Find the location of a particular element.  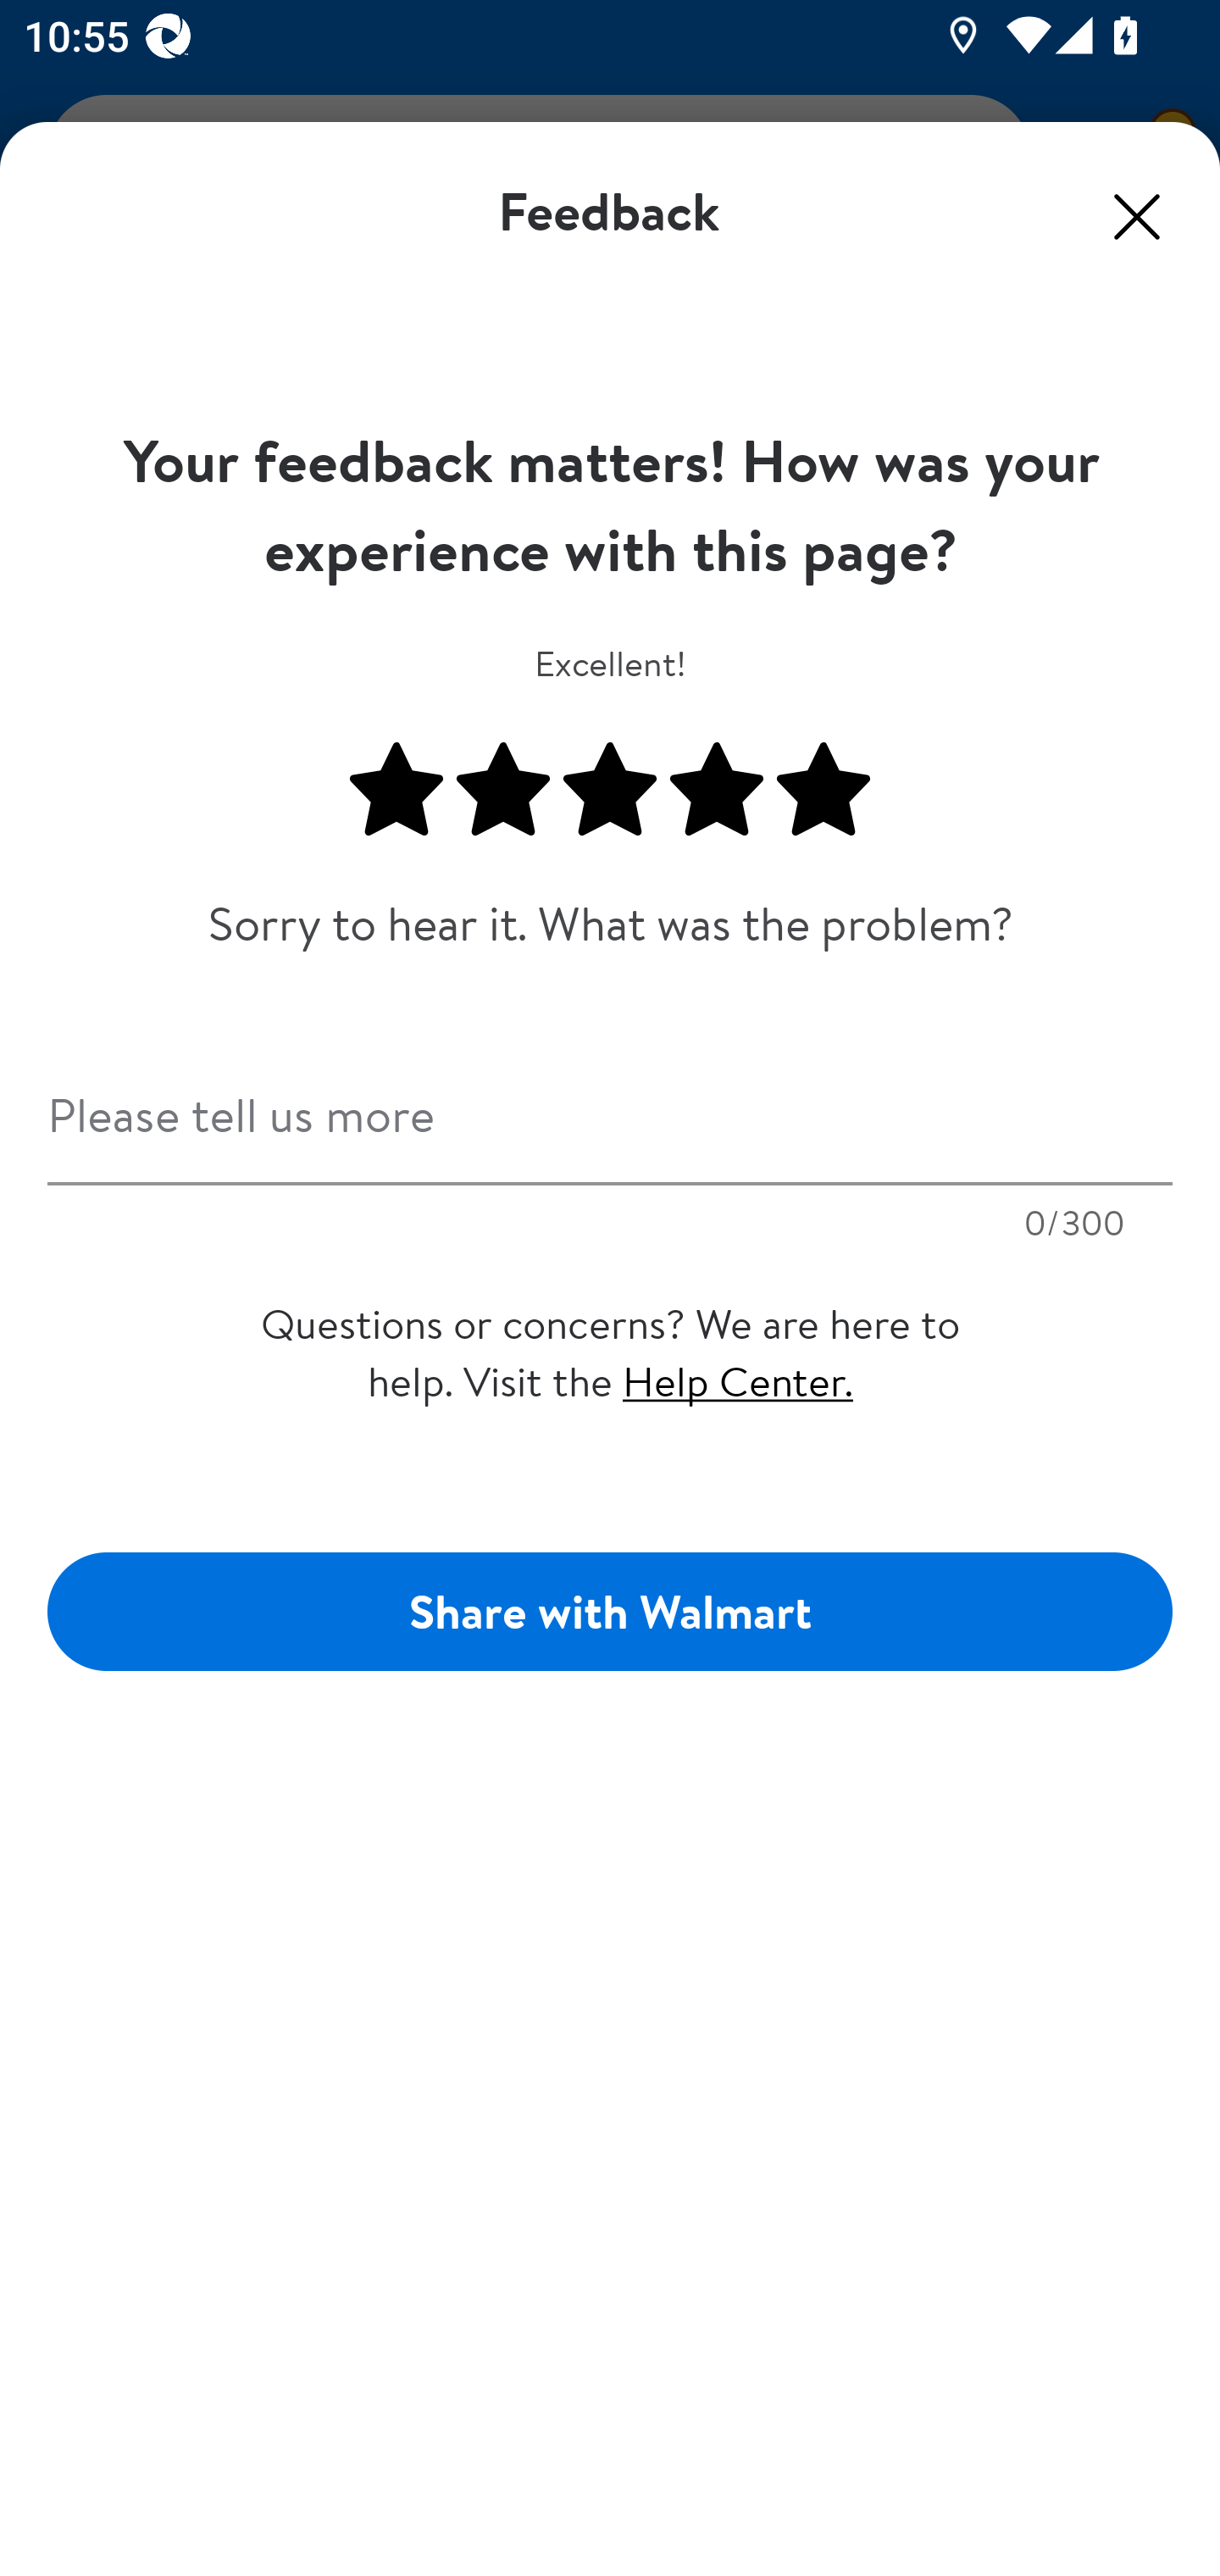

Please tell us more is located at coordinates (610, 1106).